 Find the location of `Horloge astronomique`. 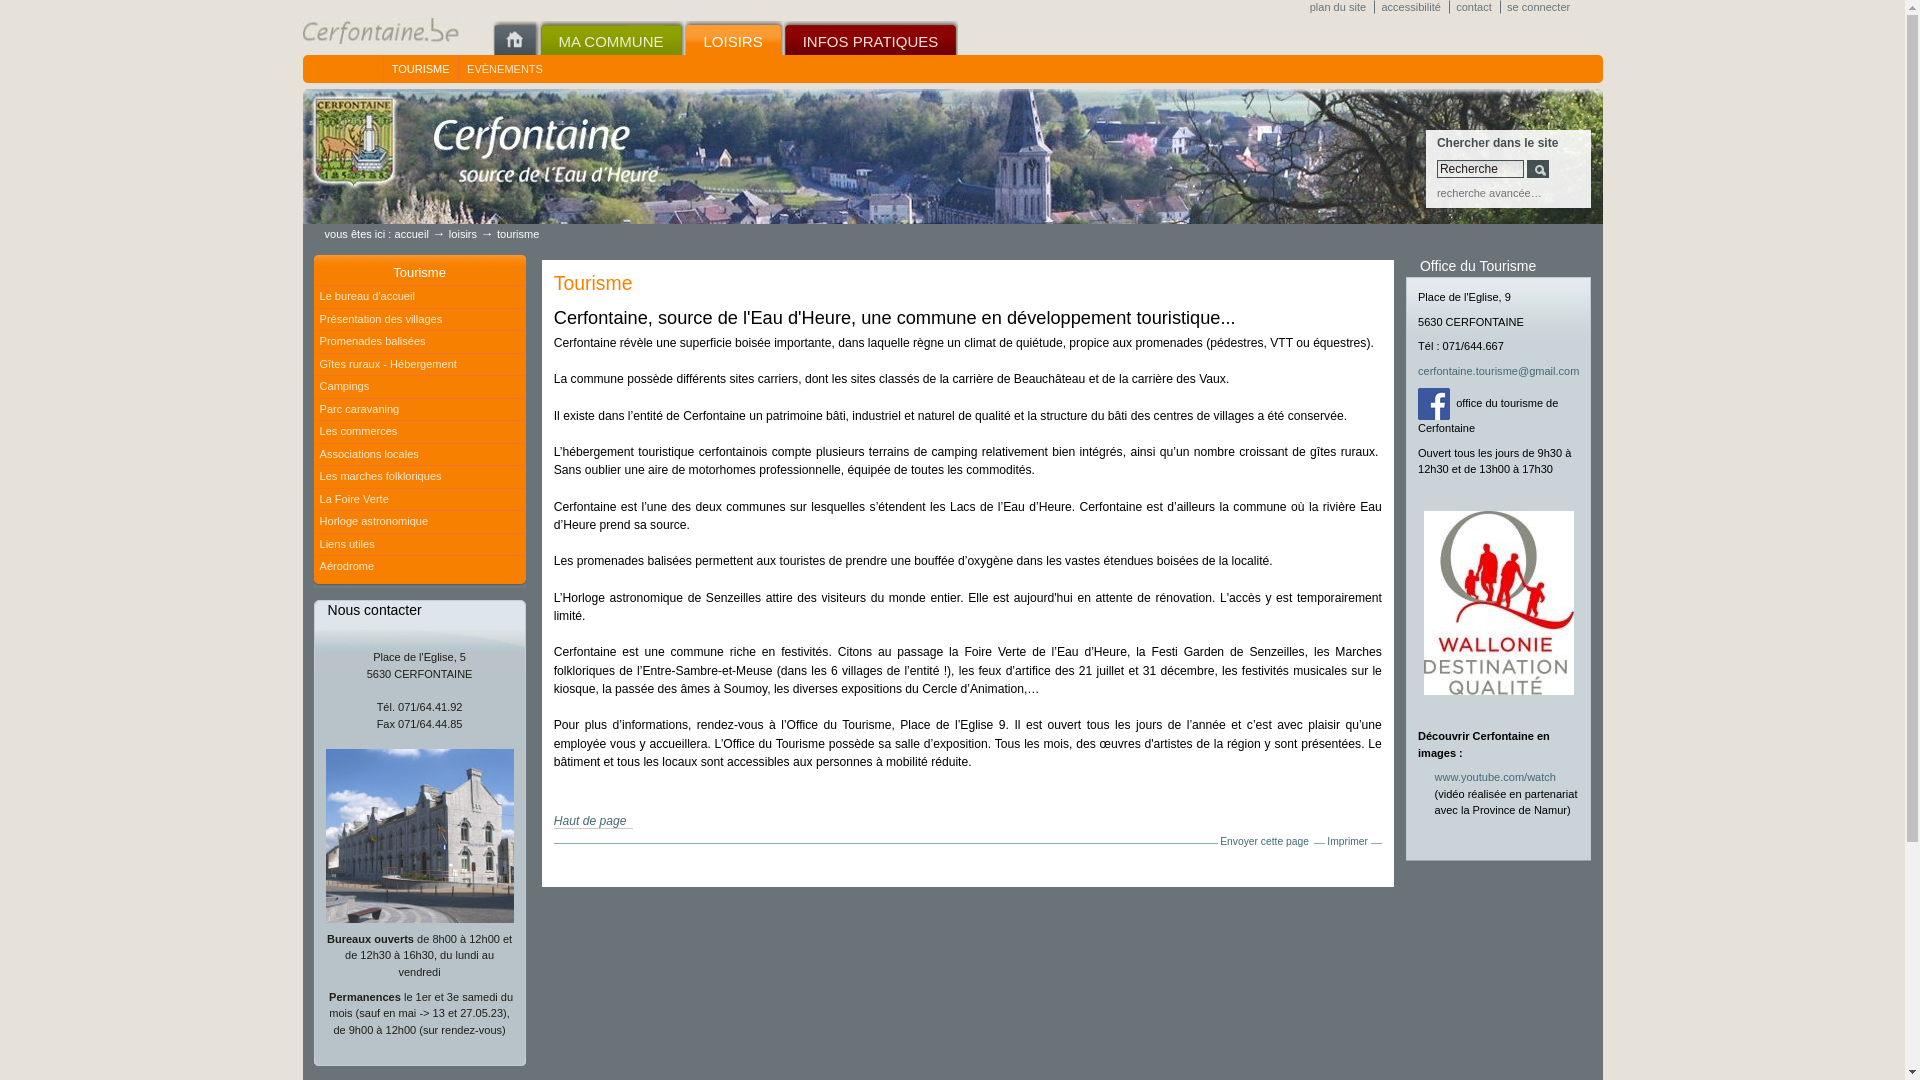

Horloge astronomique is located at coordinates (420, 522).